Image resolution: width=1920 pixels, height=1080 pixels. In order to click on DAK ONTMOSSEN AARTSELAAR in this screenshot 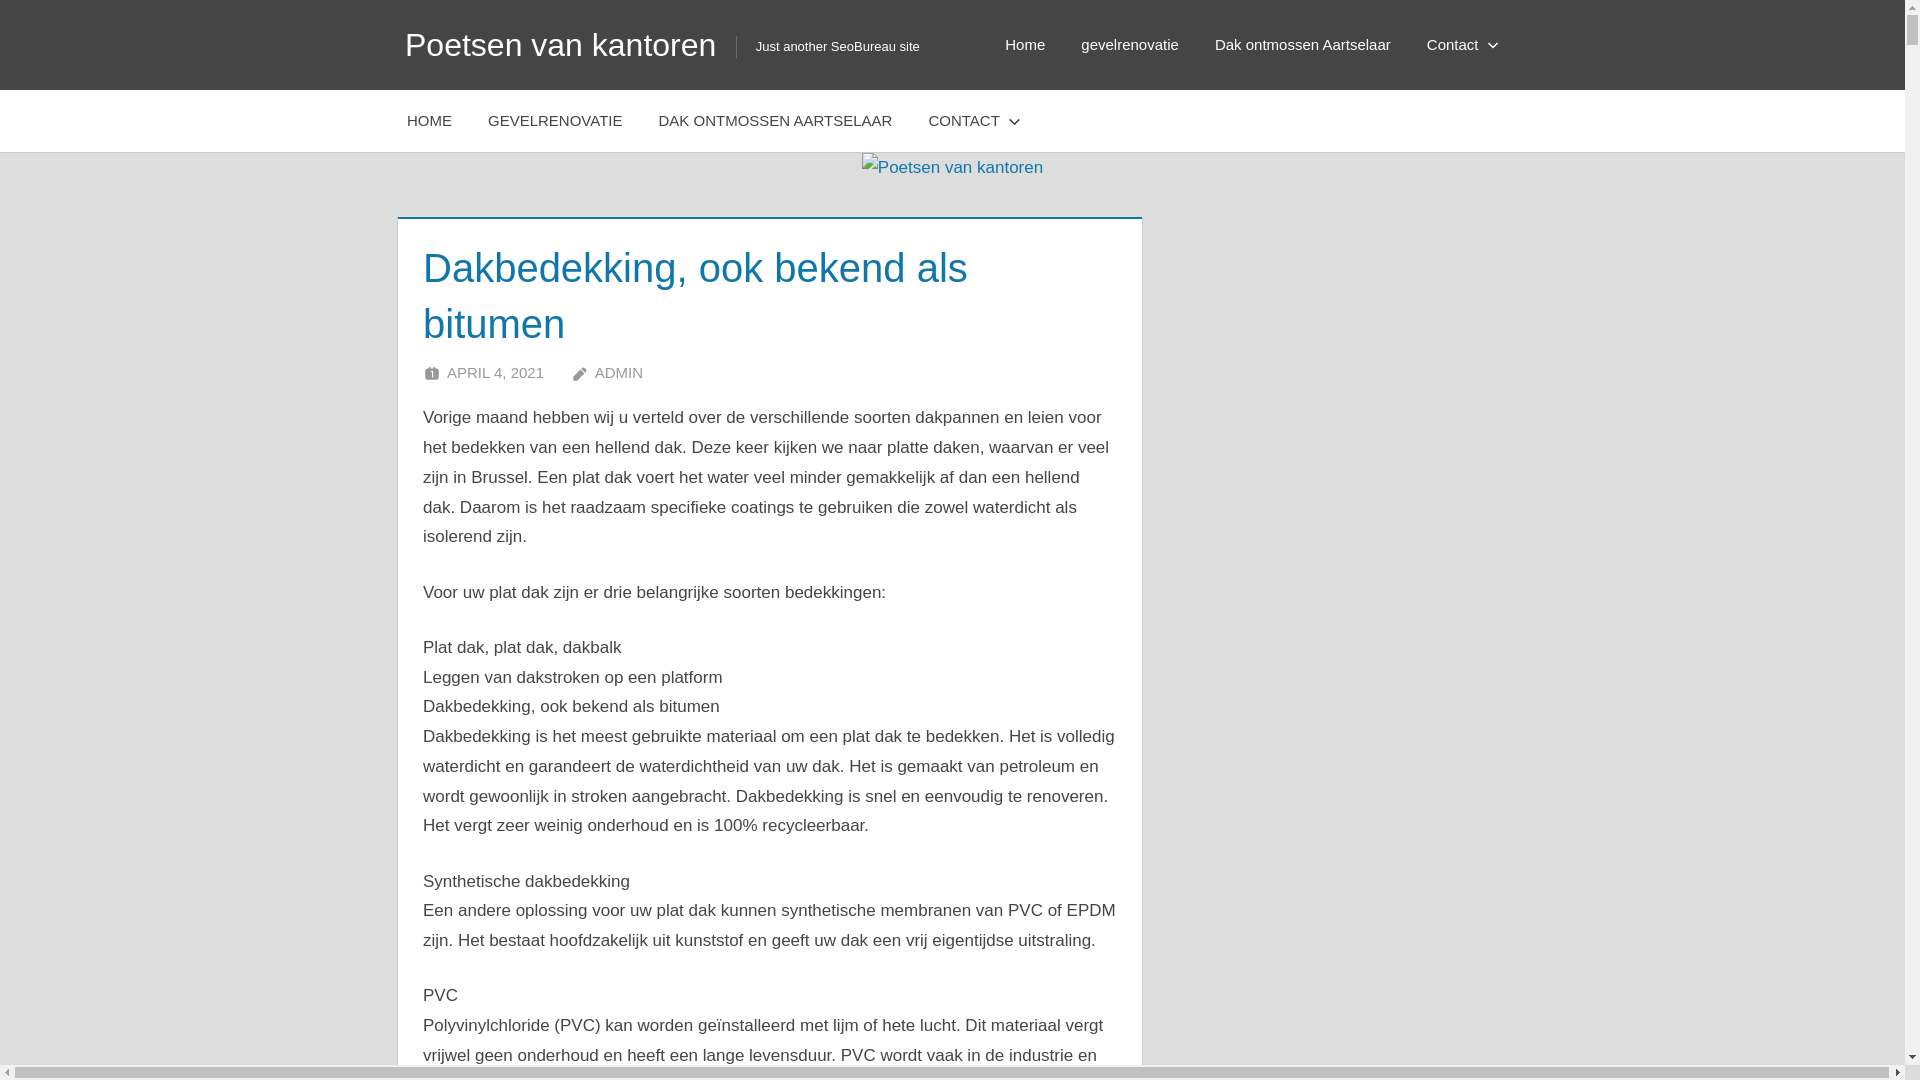, I will do `click(775, 121)`.